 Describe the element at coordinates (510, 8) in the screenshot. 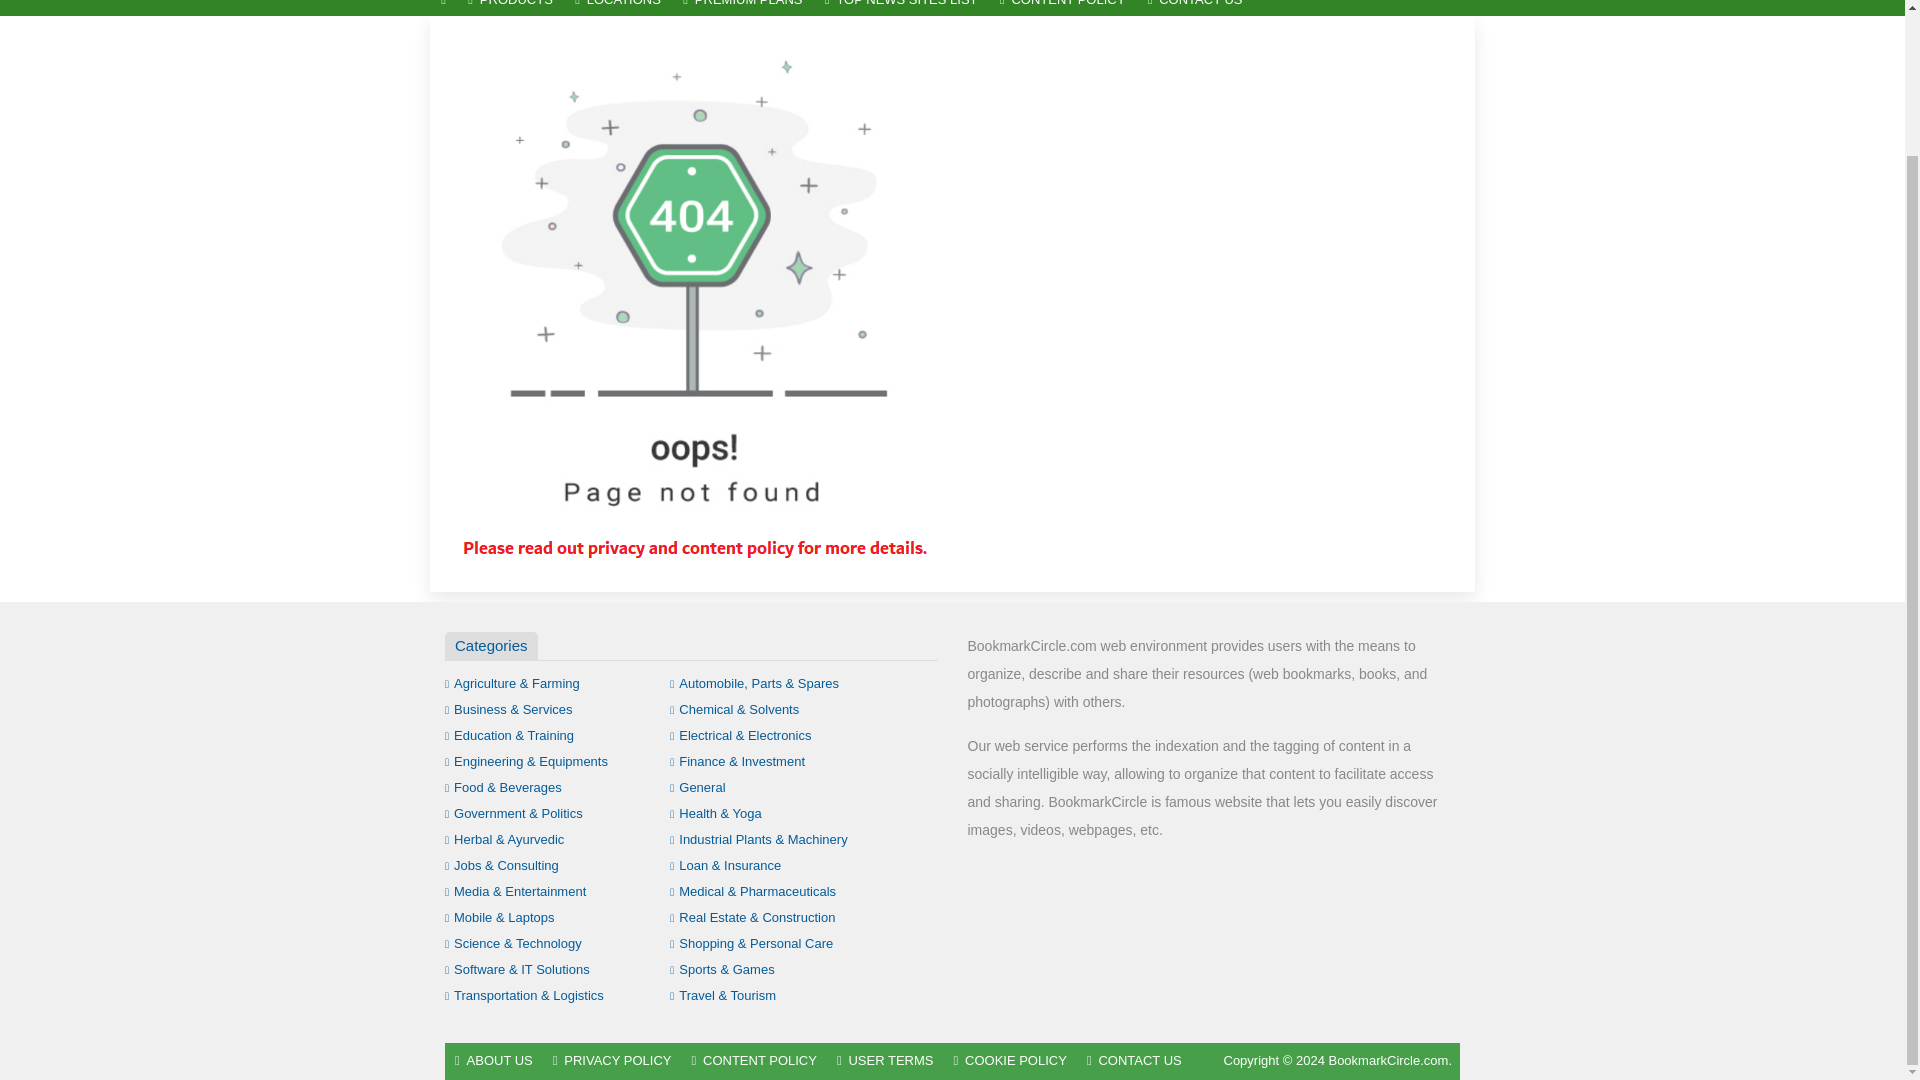

I see `PRODUCTS` at that location.